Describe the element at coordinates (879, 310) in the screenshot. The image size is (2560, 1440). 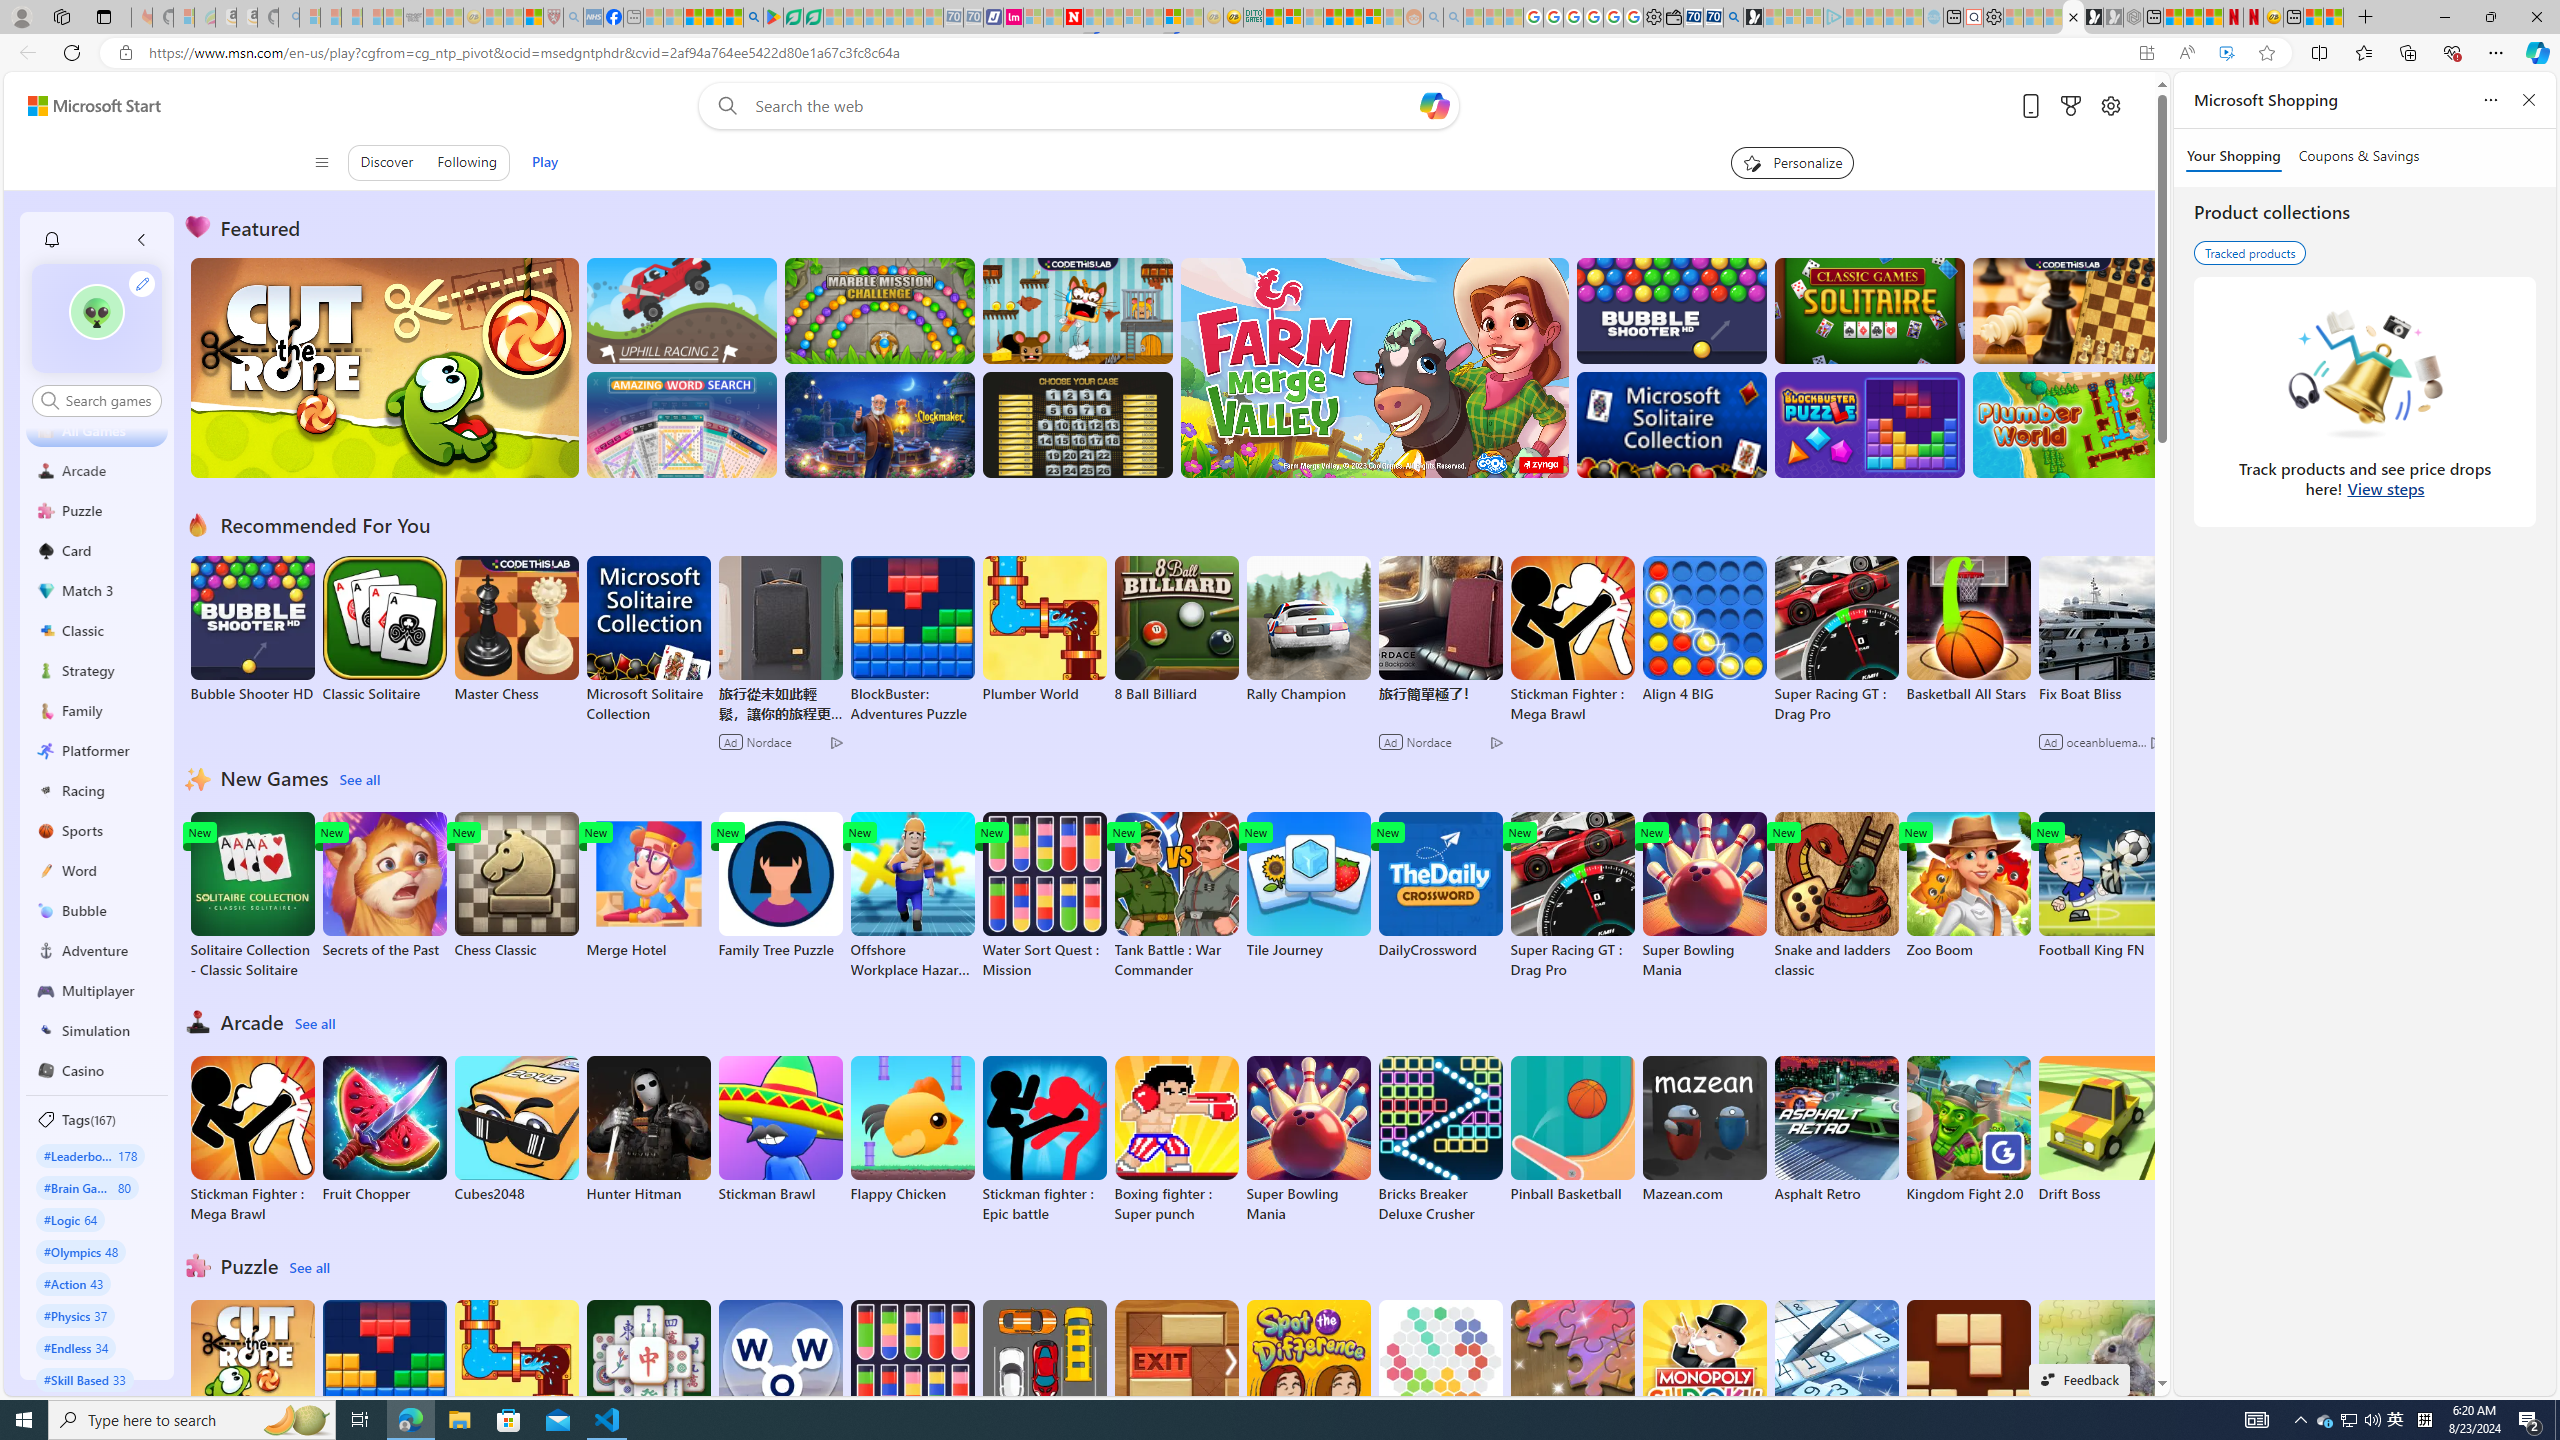
I see `Marble Mission : Challenge` at that location.